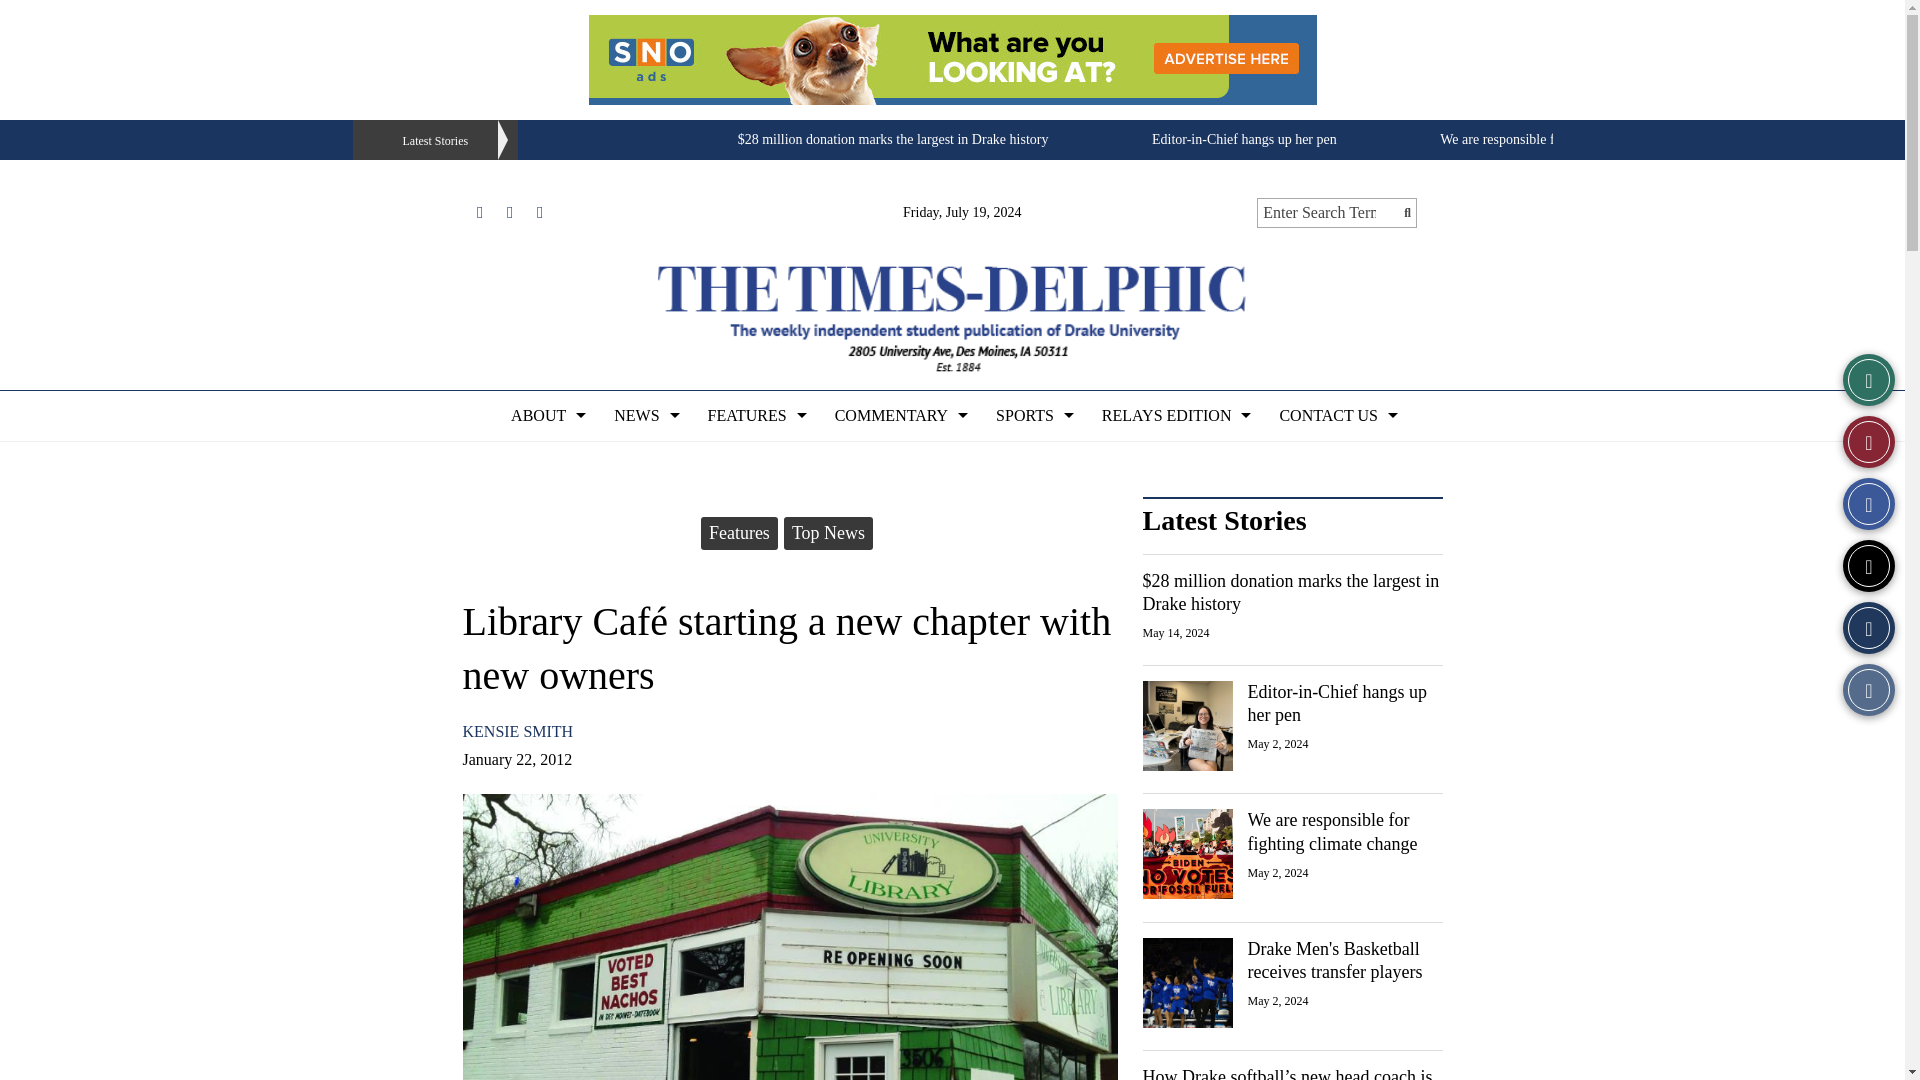  What do you see at coordinates (1244, 138) in the screenshot?
I see `Editor-in-Chief hangs up her pen` at bounding box center [1244, 138].